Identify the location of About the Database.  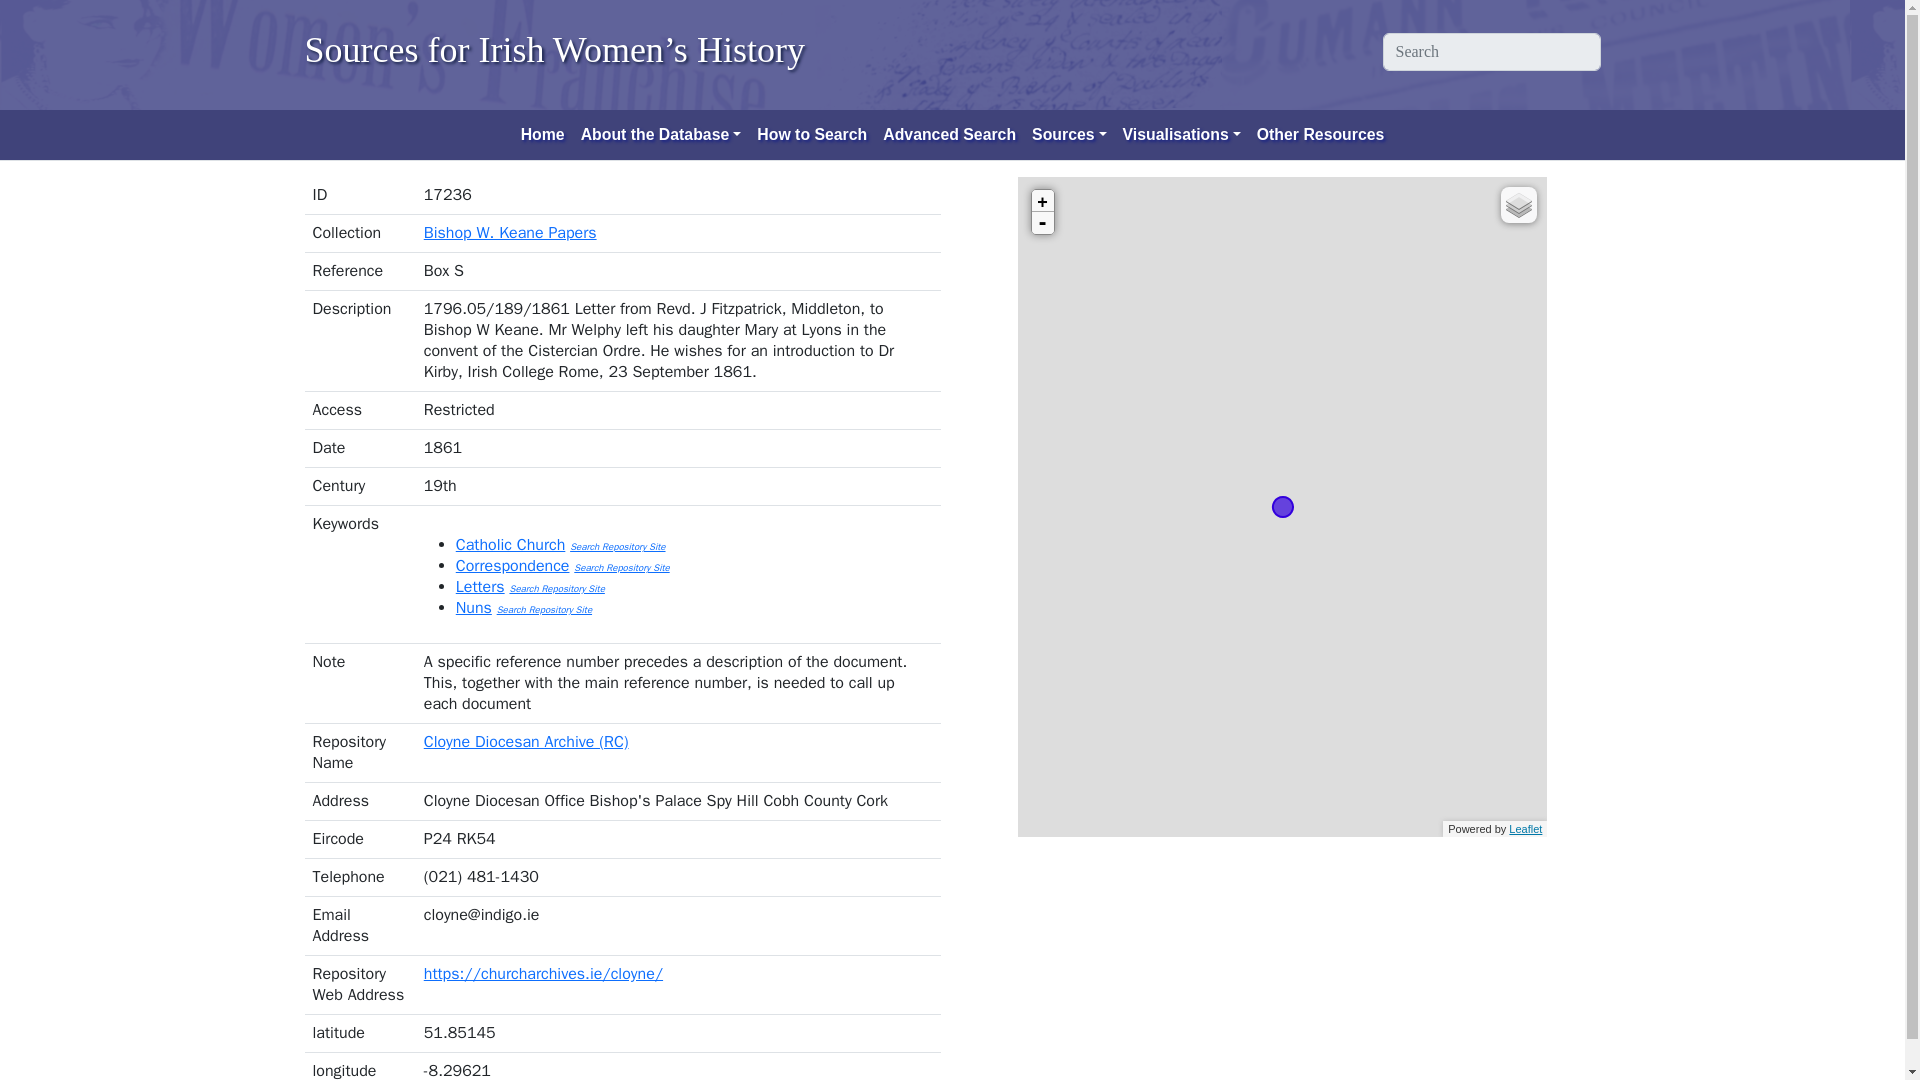
(661, 134).